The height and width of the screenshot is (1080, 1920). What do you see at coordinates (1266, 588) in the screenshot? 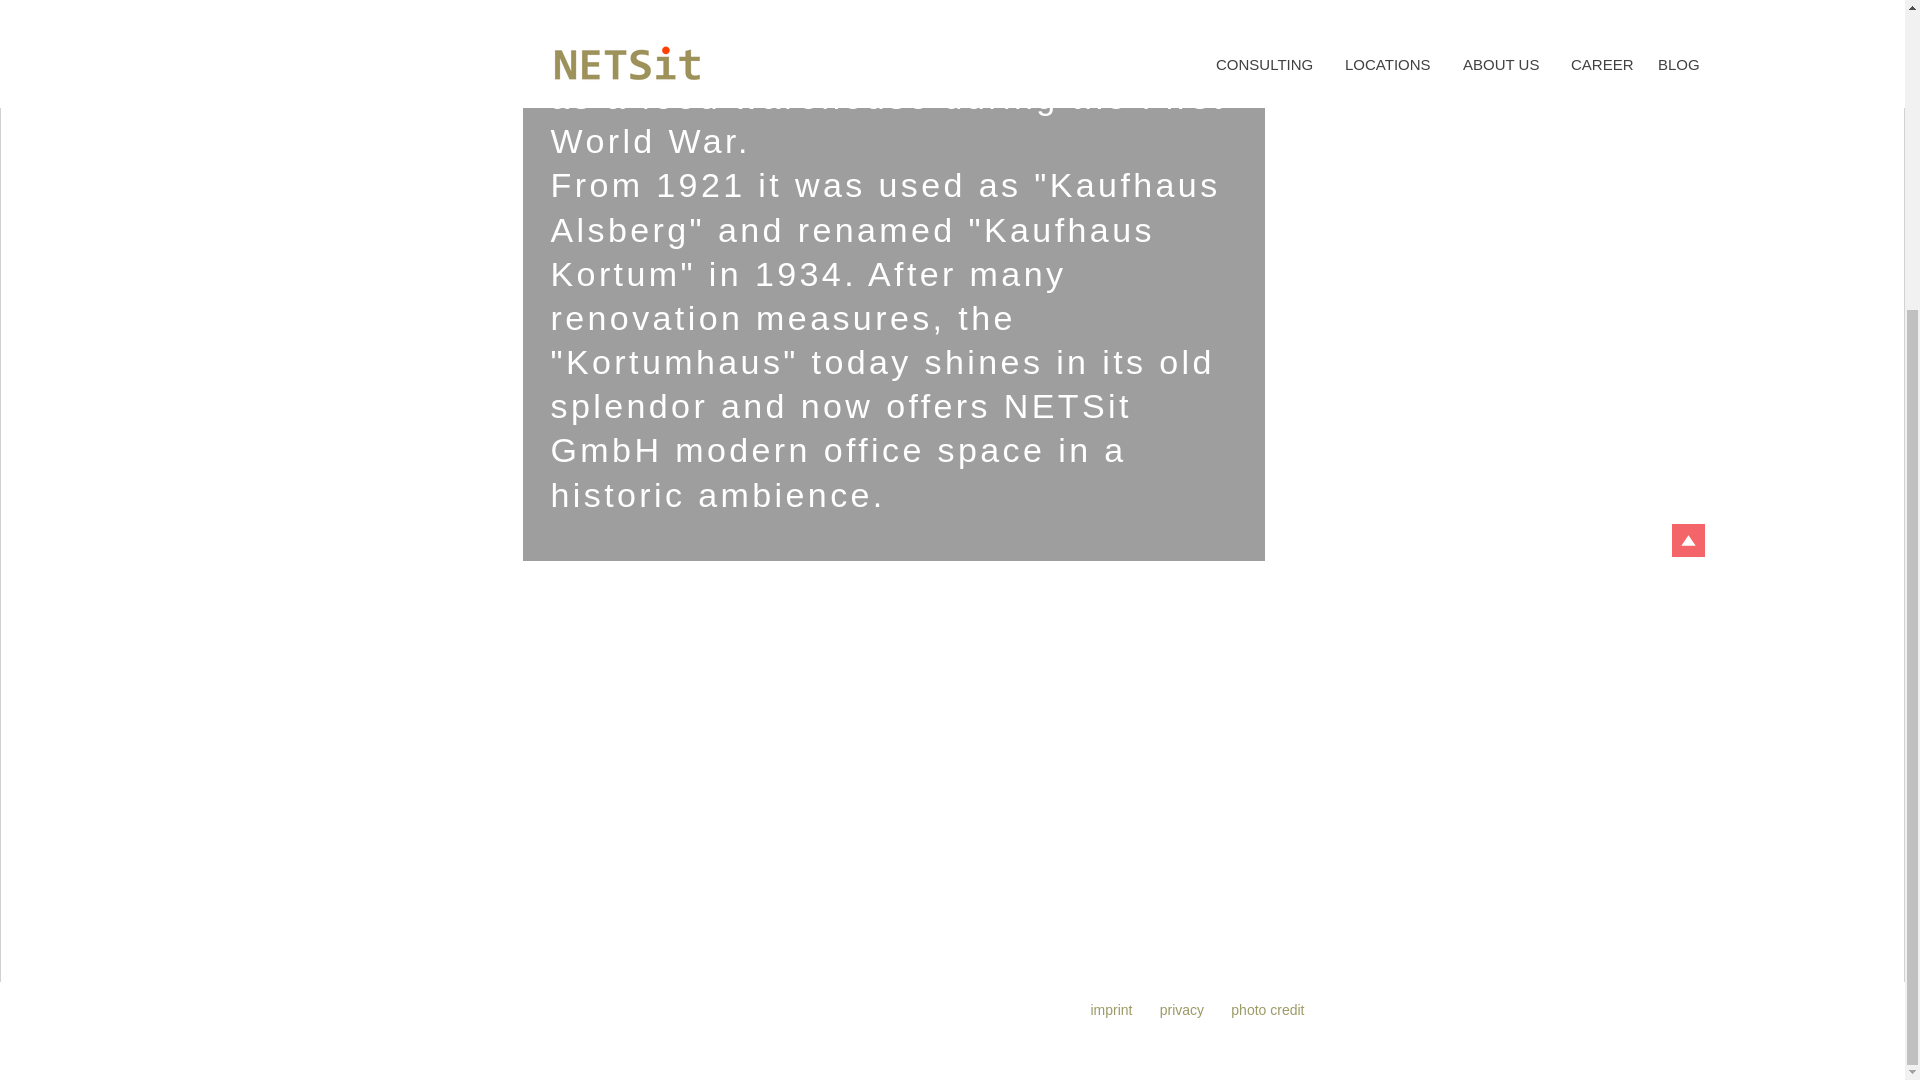
I see `photo credit` at bounding box center [1266, 588].